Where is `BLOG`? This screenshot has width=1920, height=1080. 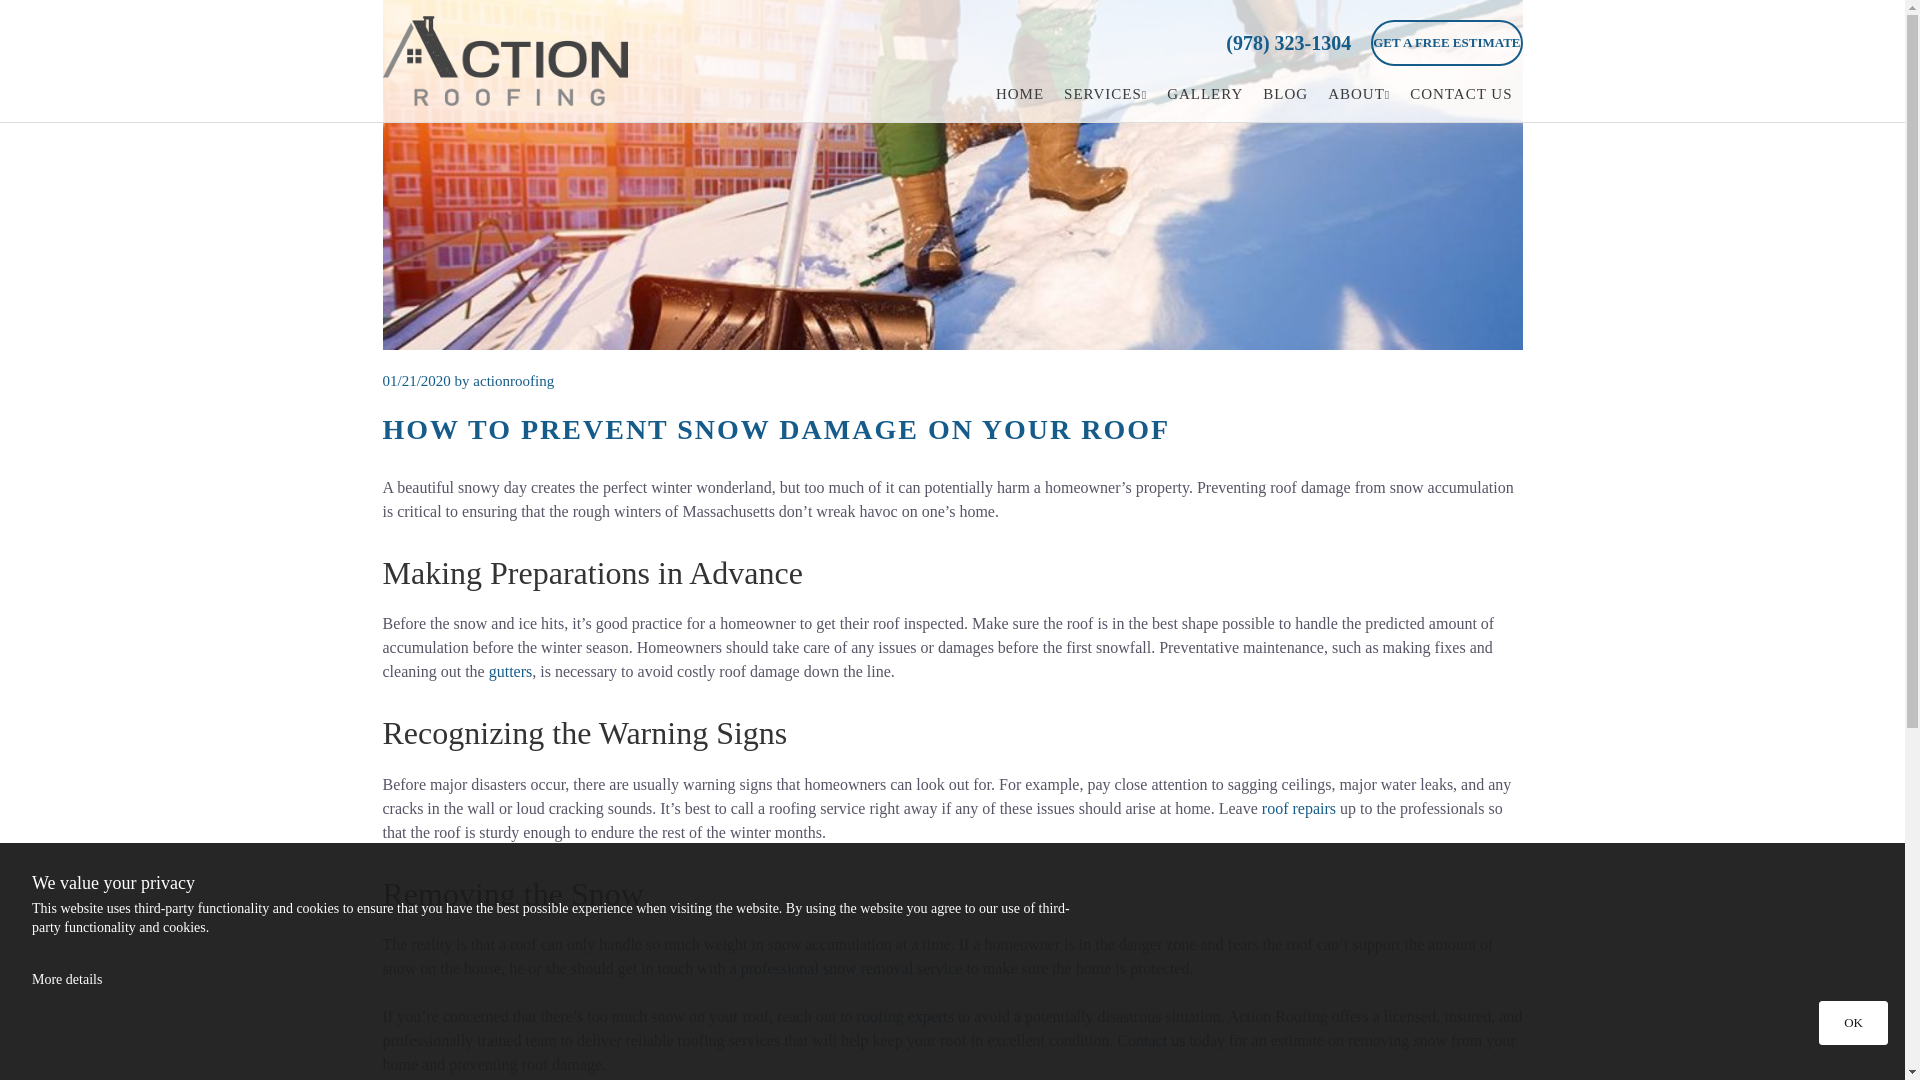 BLOG is located at coordinates (1285, 94).